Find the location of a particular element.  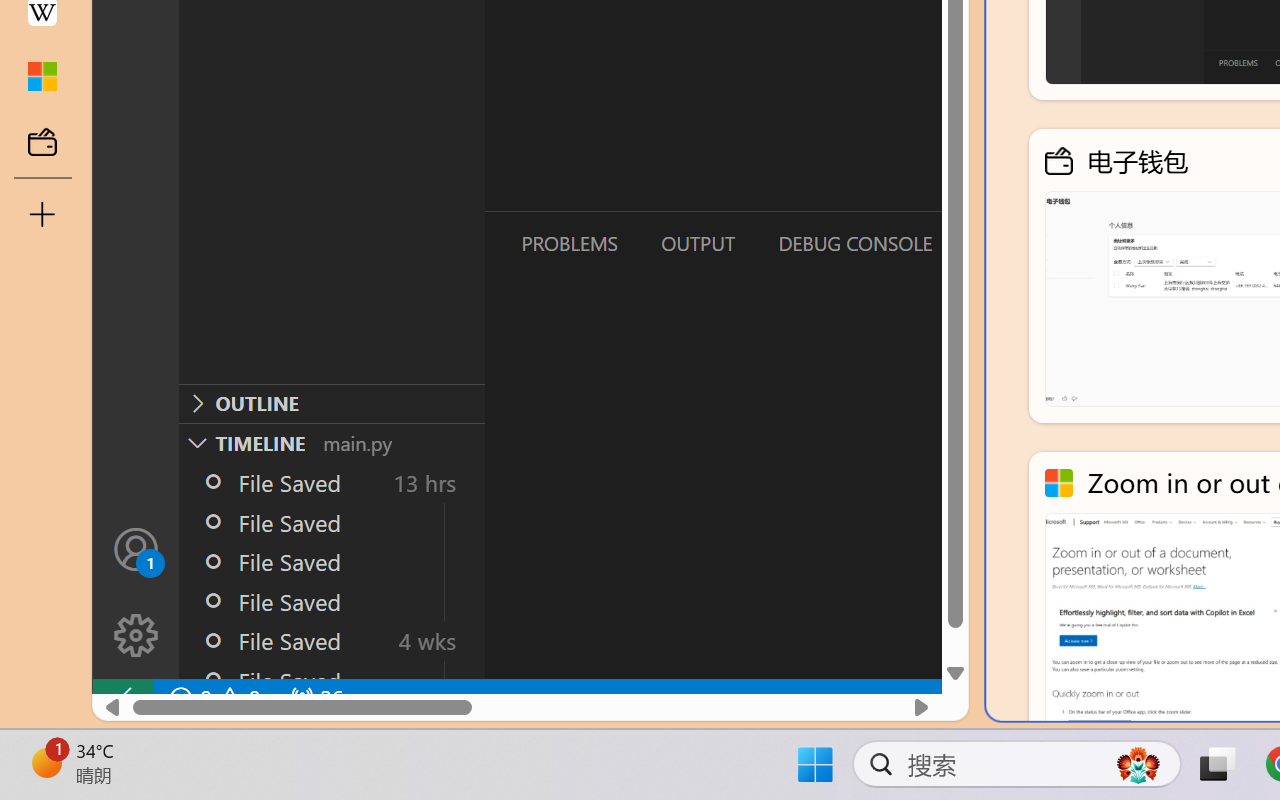

Problems (Ctrl+Shift+M) is located at coordinates (568, 243).